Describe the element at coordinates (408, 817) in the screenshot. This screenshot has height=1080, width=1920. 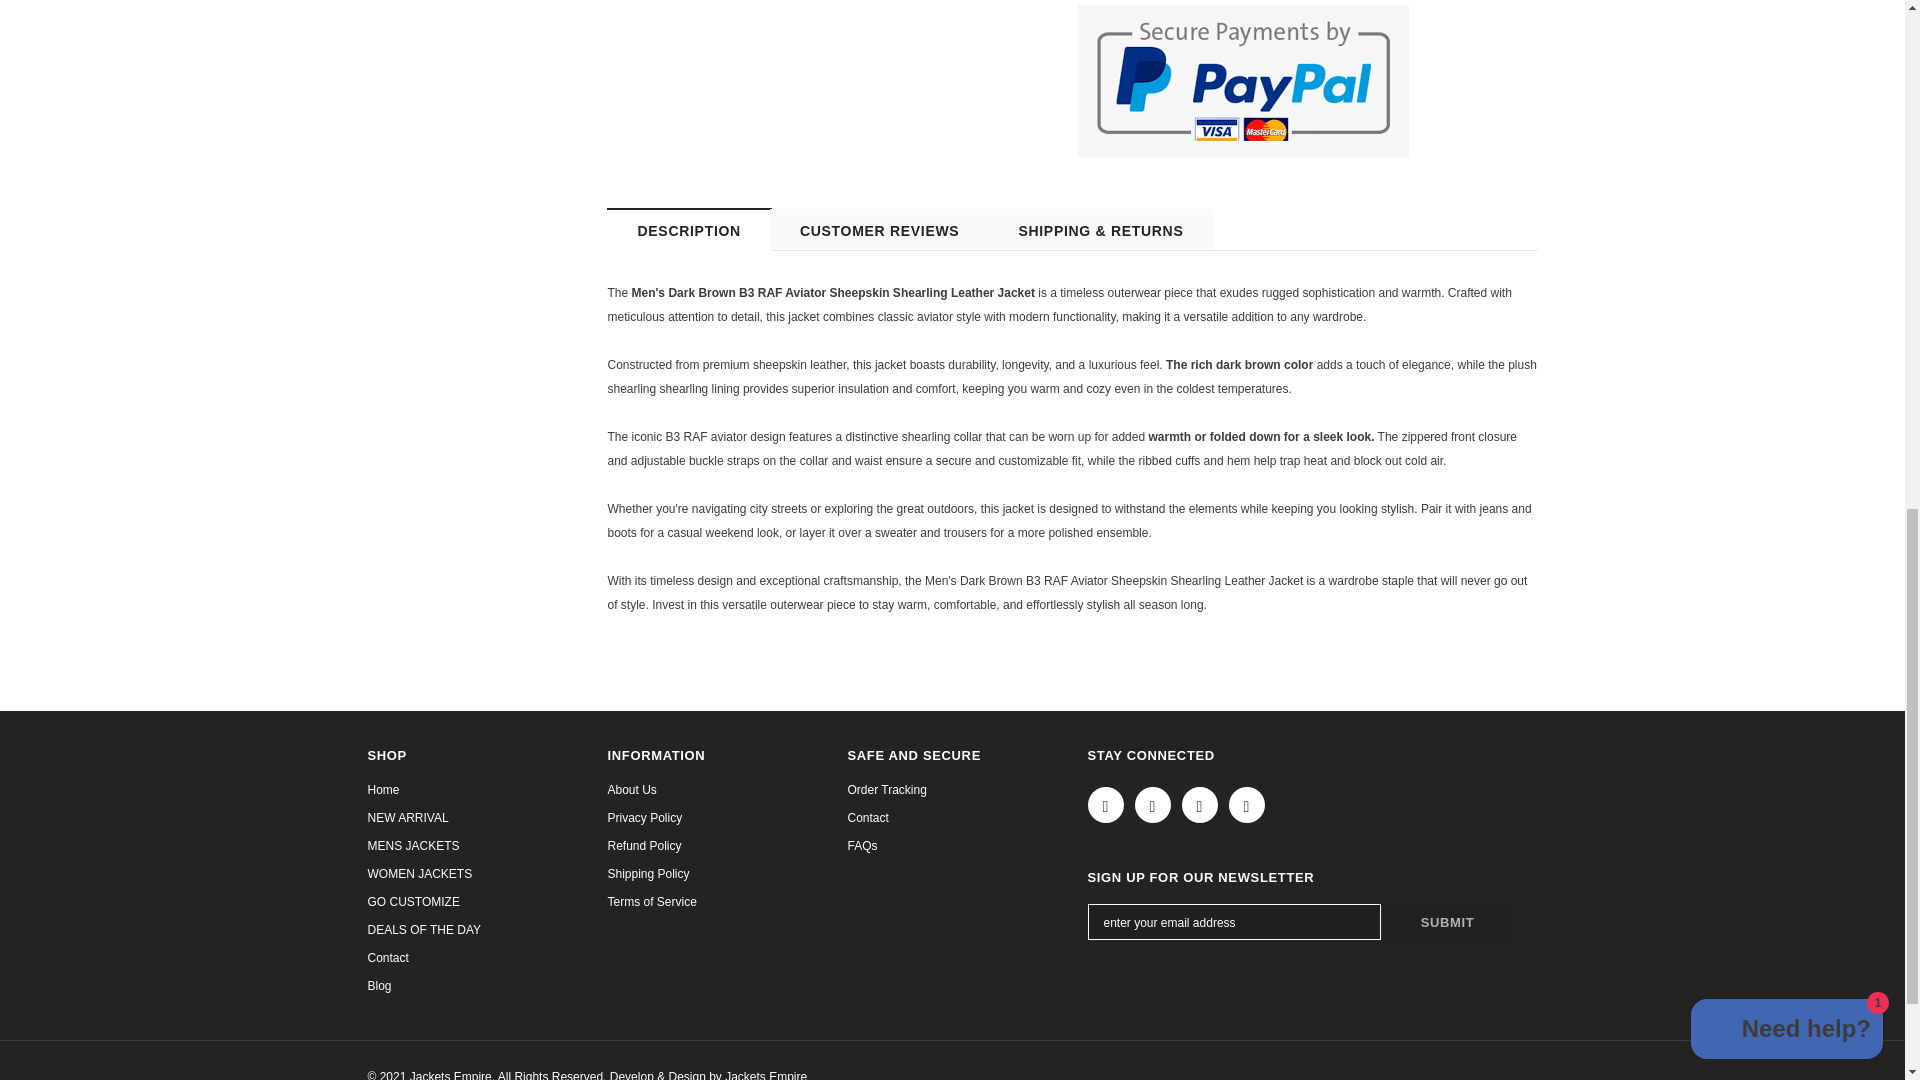
I see `NEW ARRIVAL` at that location.